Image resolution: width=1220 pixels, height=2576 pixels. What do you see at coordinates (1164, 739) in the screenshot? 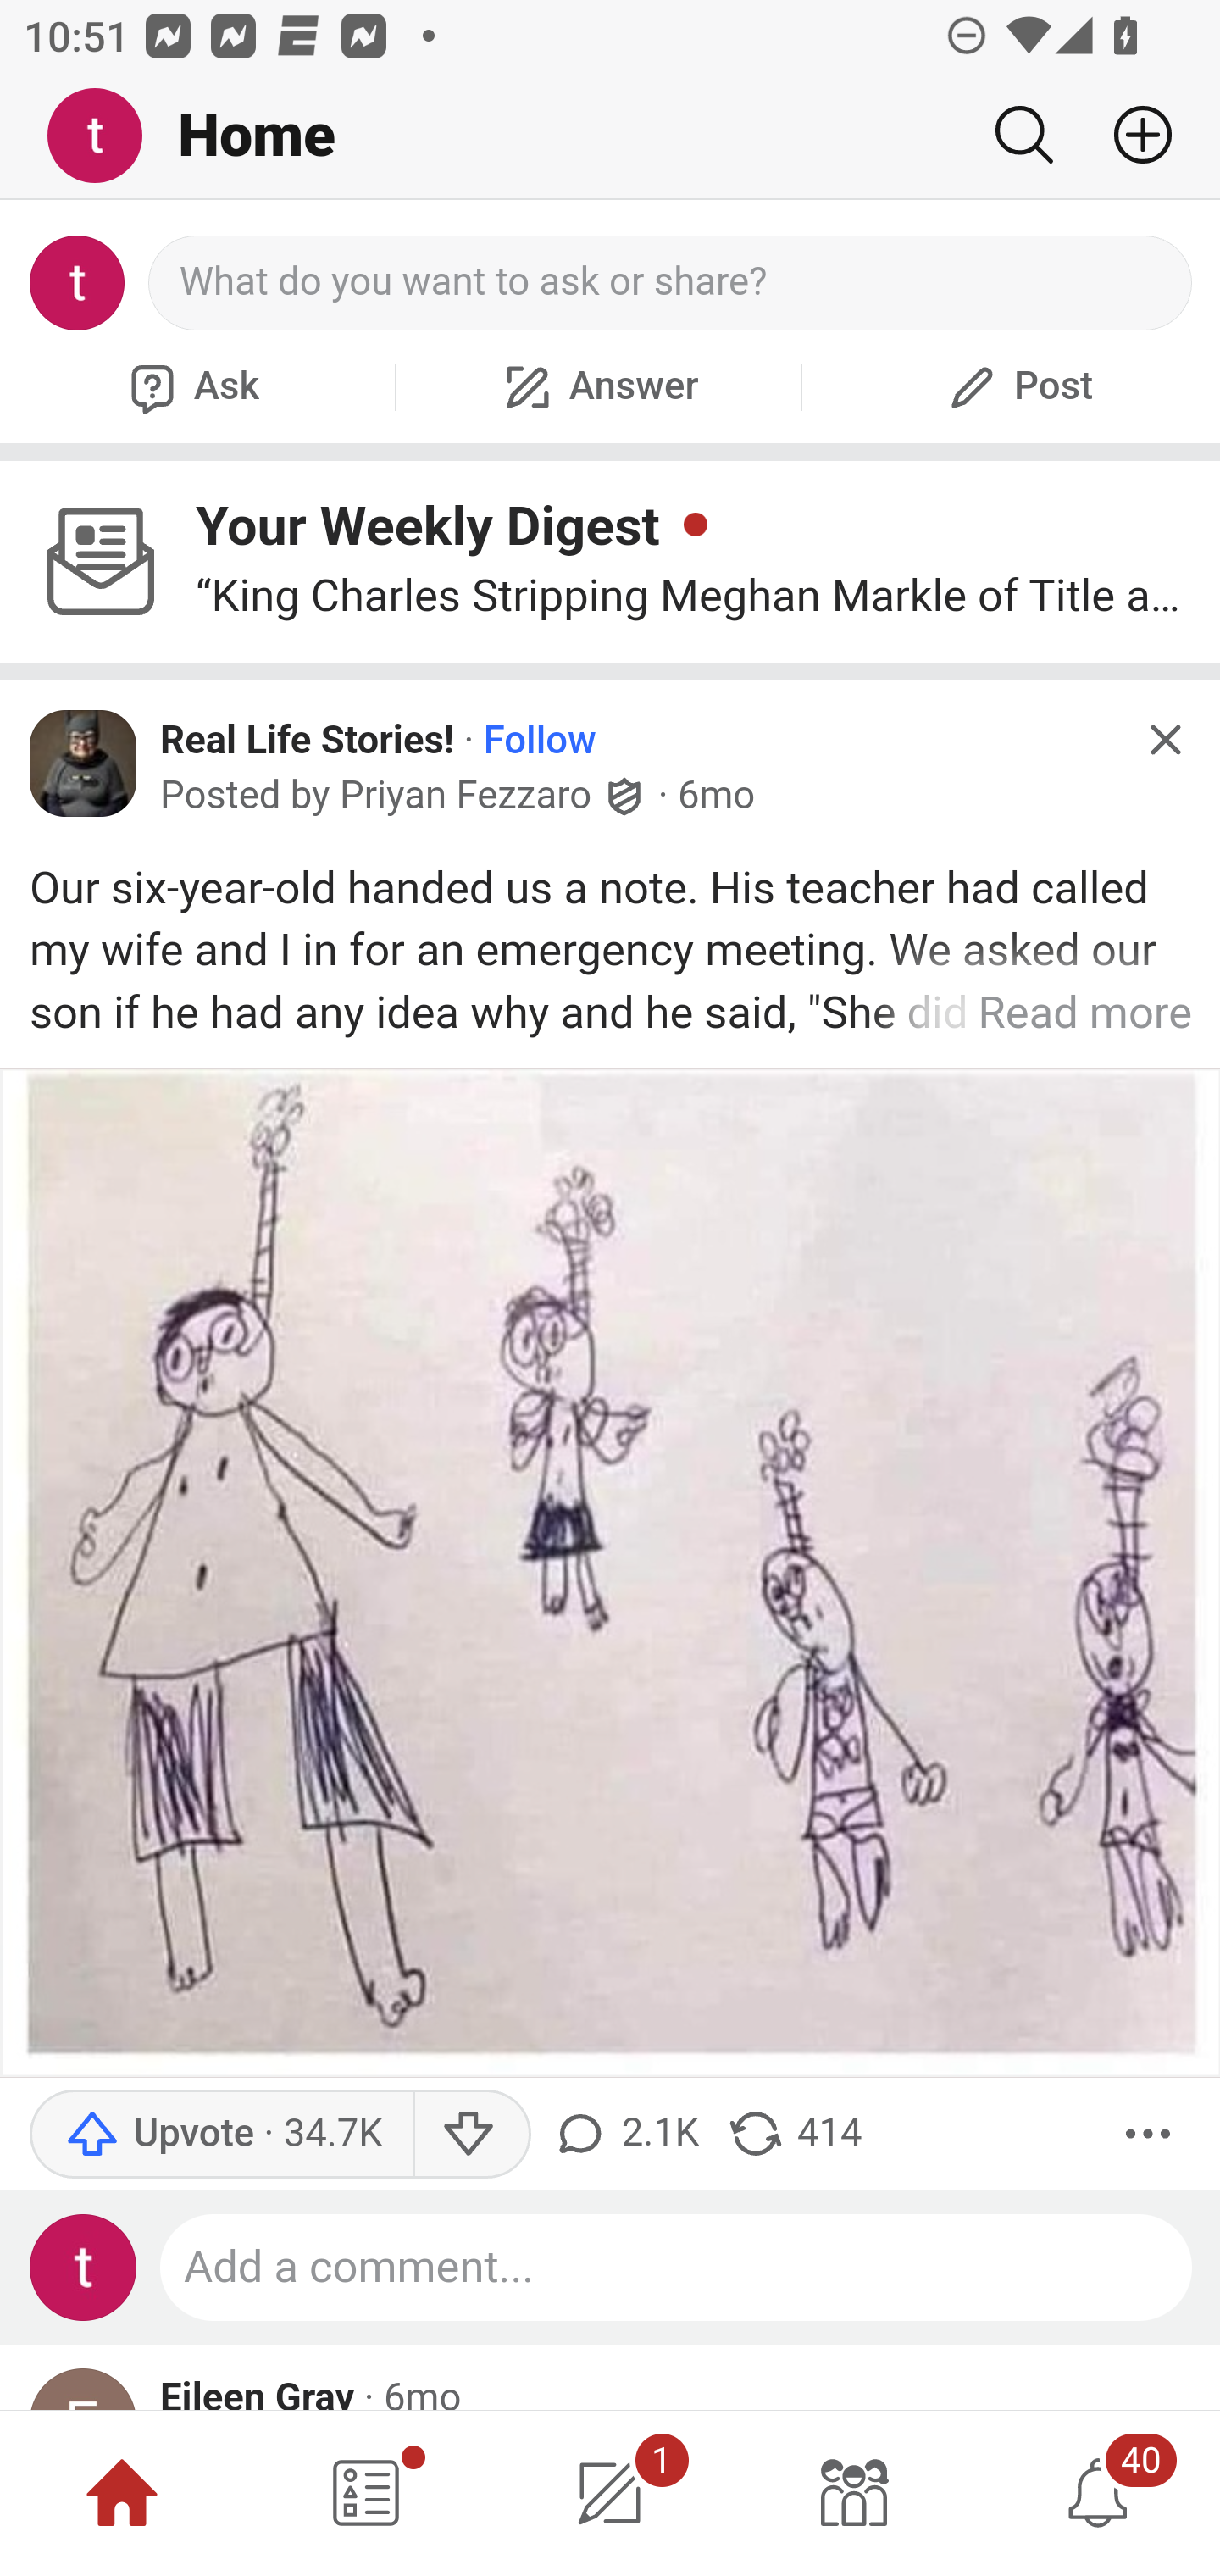
I see `Hide` at bounding box center [1164, 739].